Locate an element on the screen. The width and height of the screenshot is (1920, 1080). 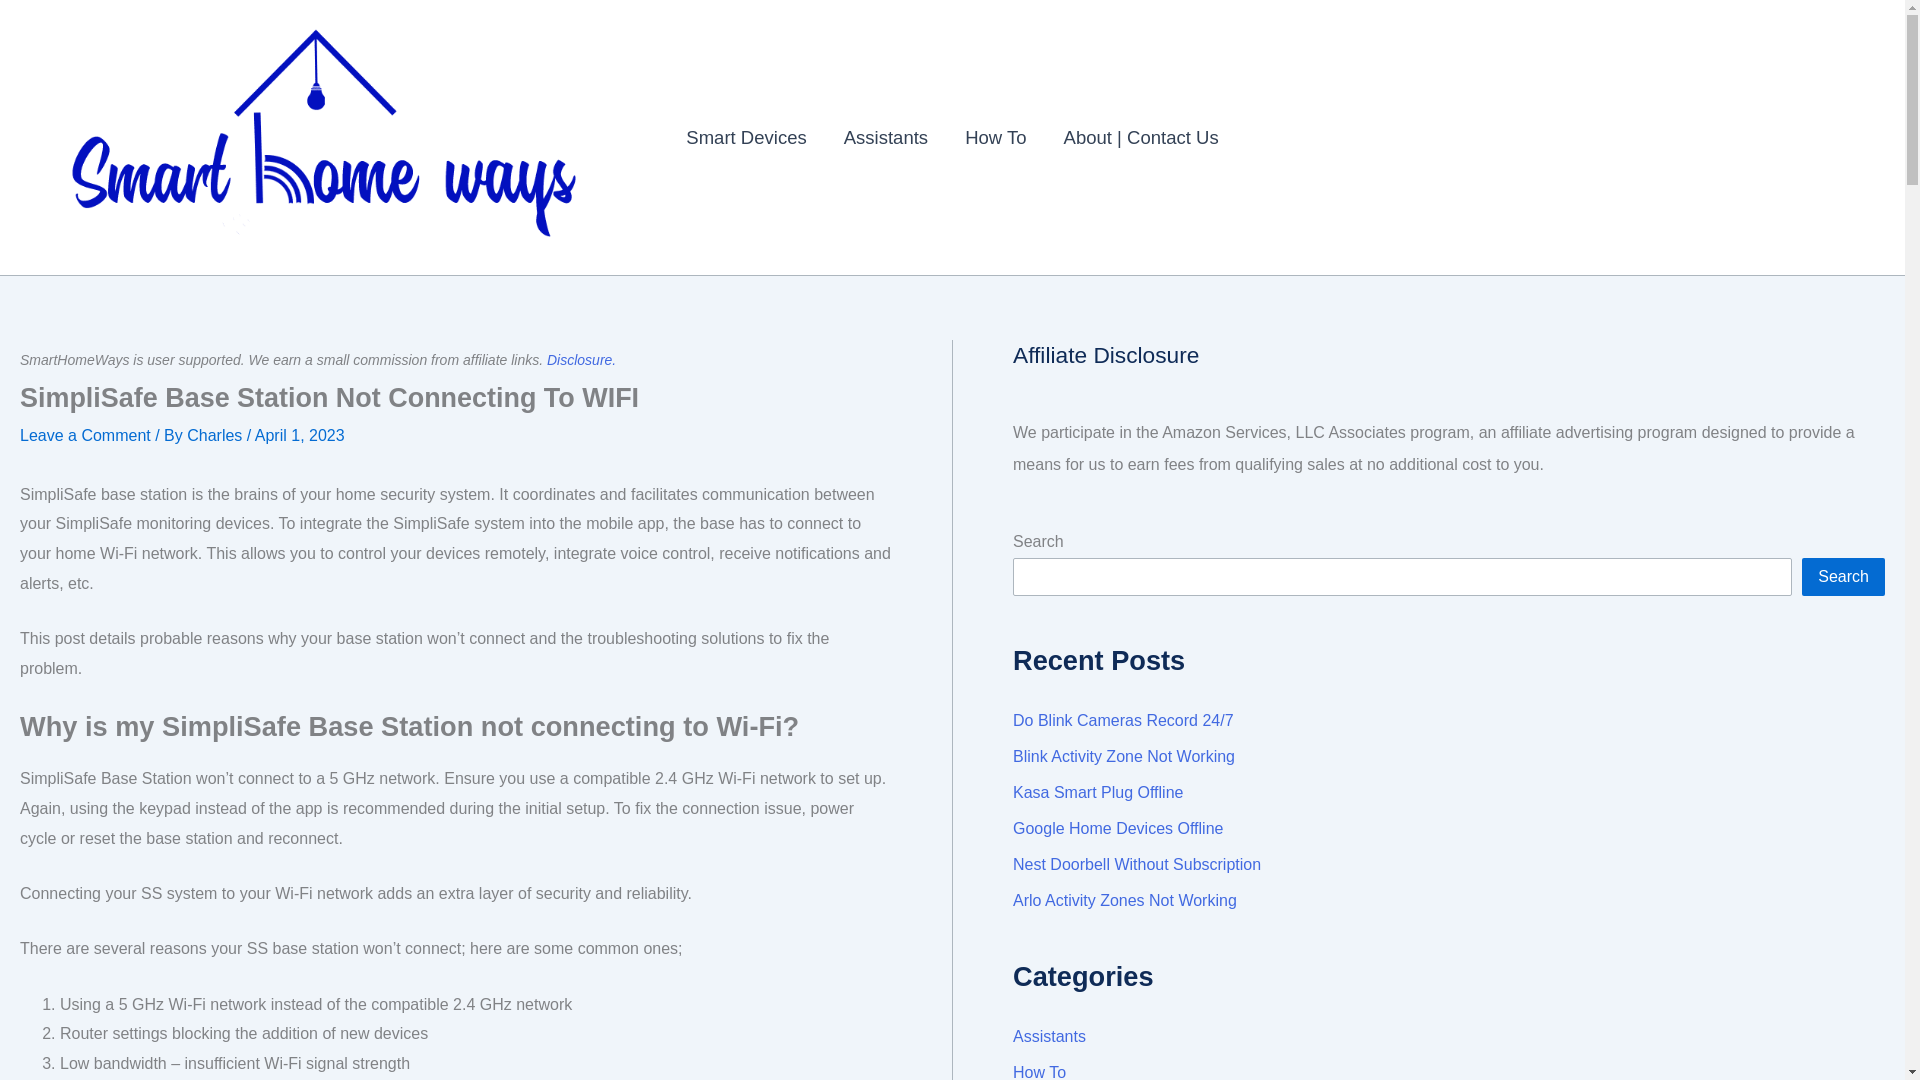
Charles is located at coordinates (216, 434).